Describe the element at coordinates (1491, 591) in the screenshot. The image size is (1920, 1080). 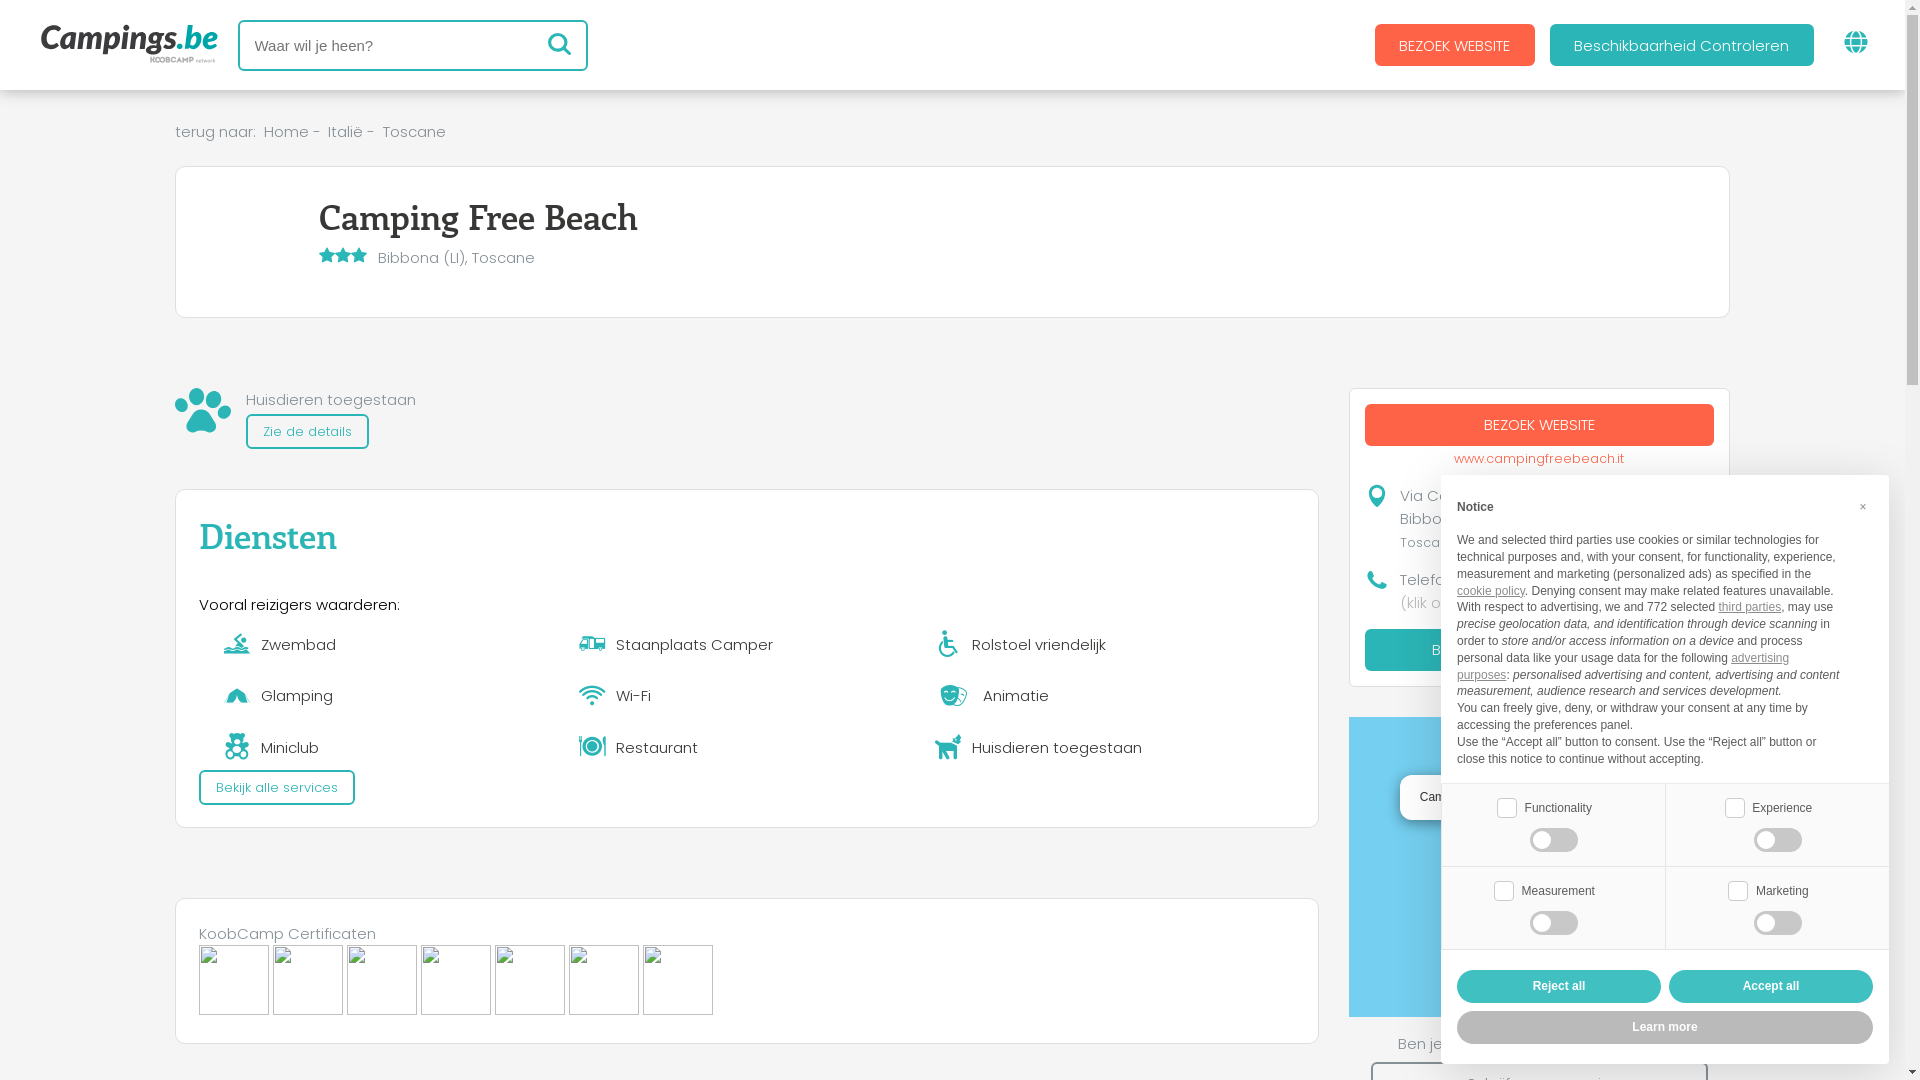
I see `cookie policy` at that location.